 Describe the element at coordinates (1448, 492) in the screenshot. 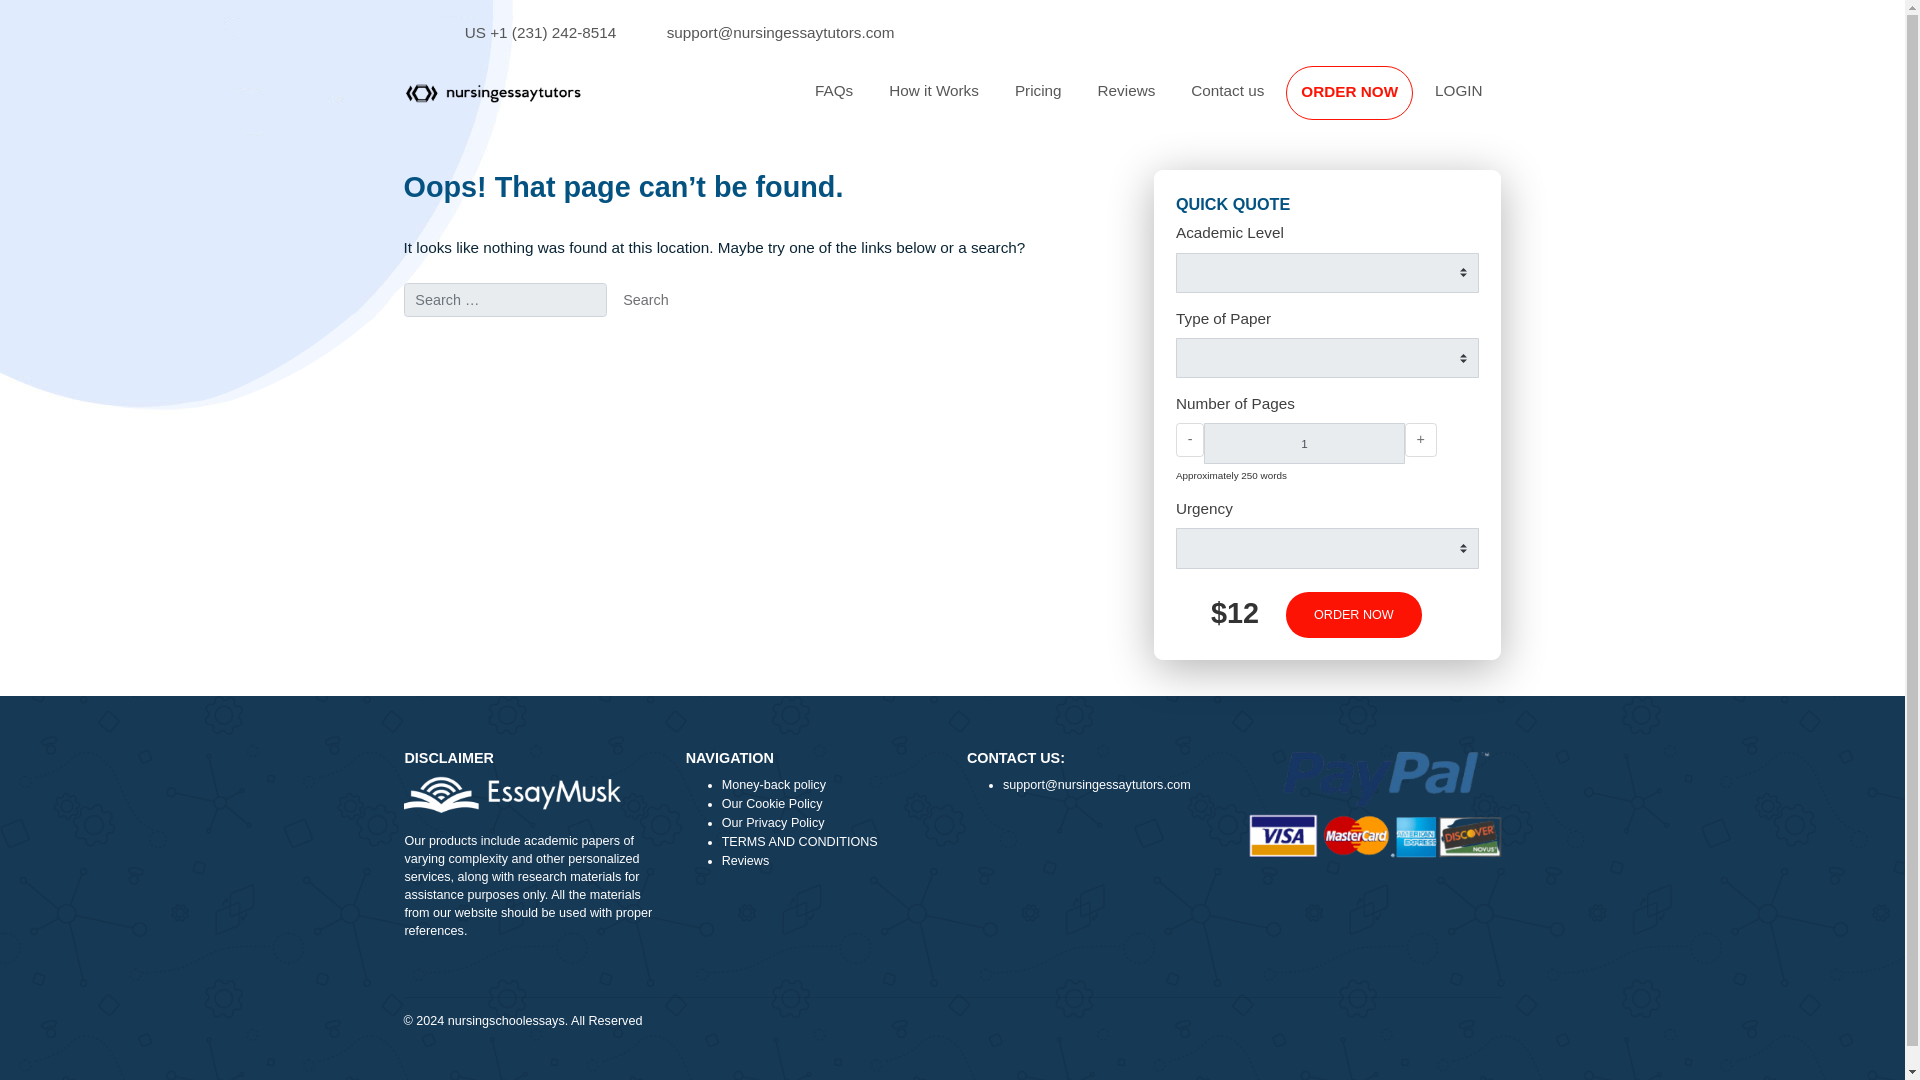

I see `1` at that location.